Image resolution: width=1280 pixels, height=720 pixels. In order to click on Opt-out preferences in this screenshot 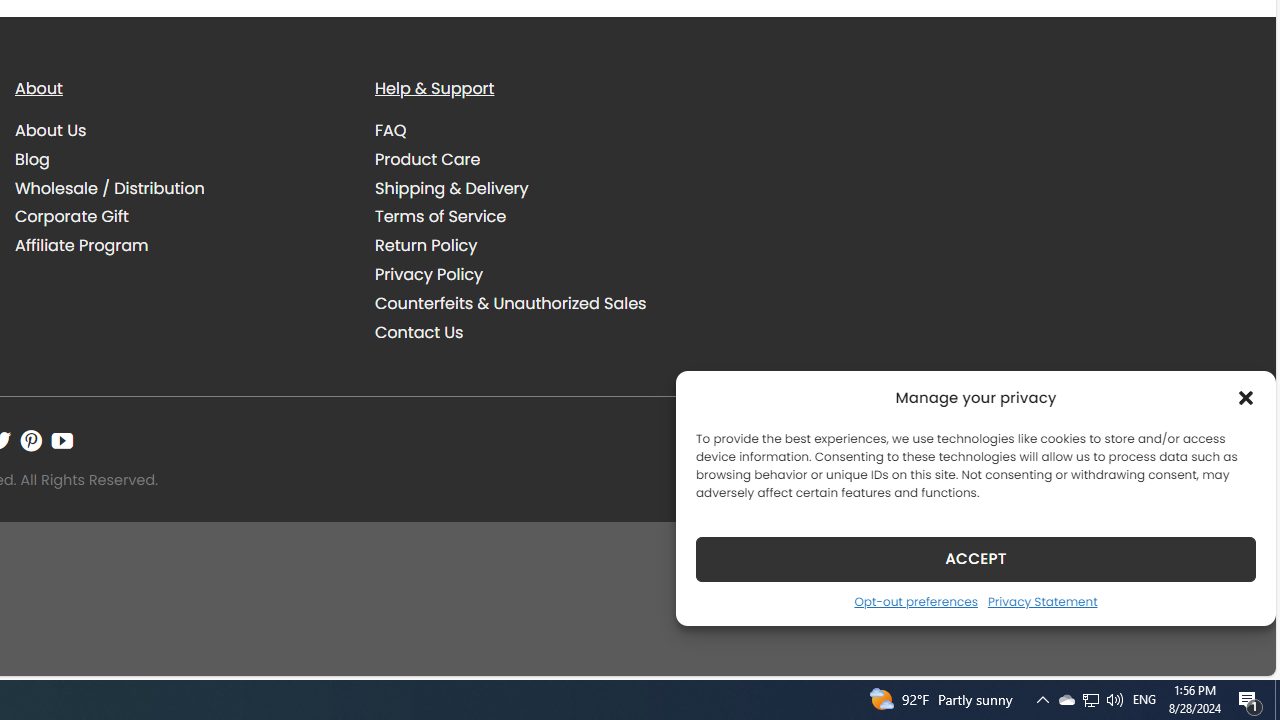, I will do `click(915, 601)`.